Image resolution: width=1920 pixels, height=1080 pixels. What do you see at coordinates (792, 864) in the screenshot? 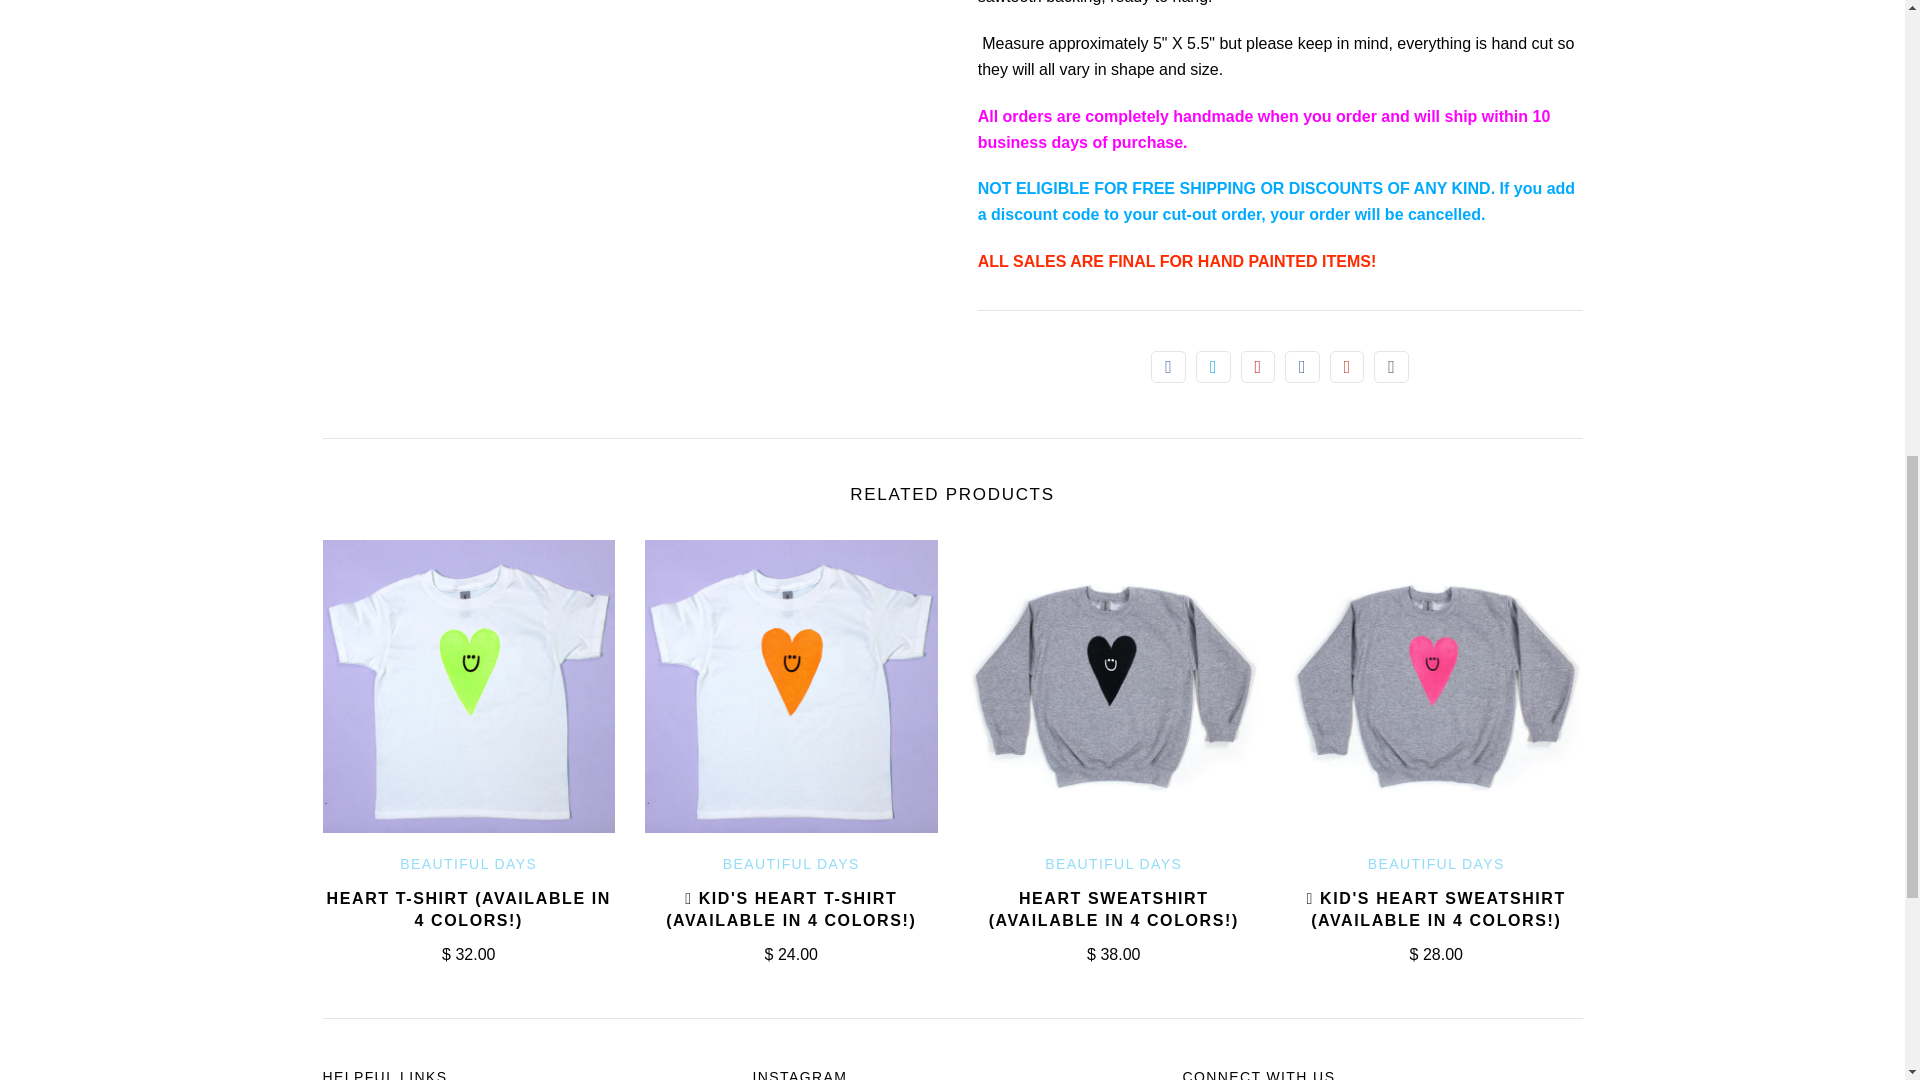
I see `Beautiful Days` at bounding box center [792, 864].